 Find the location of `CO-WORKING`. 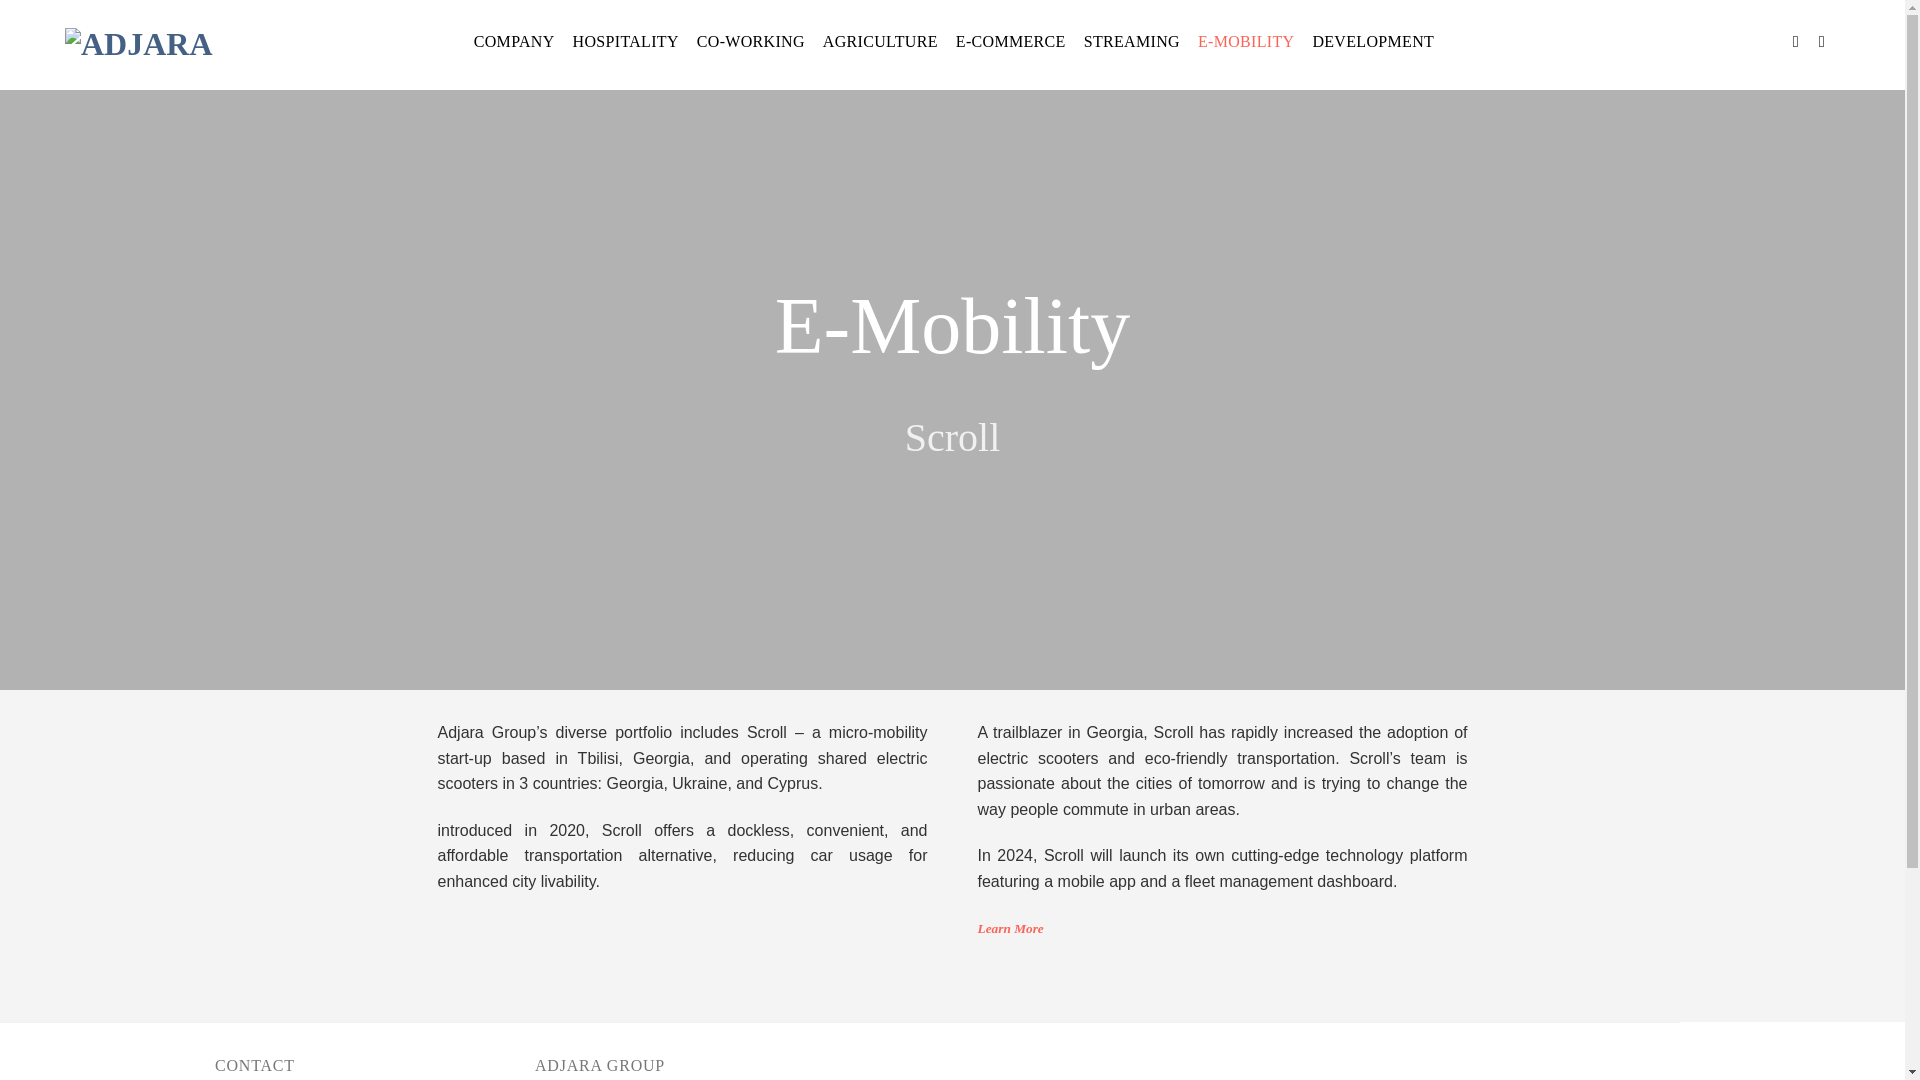

CO-WORKING is located at coordinates (750, 42).